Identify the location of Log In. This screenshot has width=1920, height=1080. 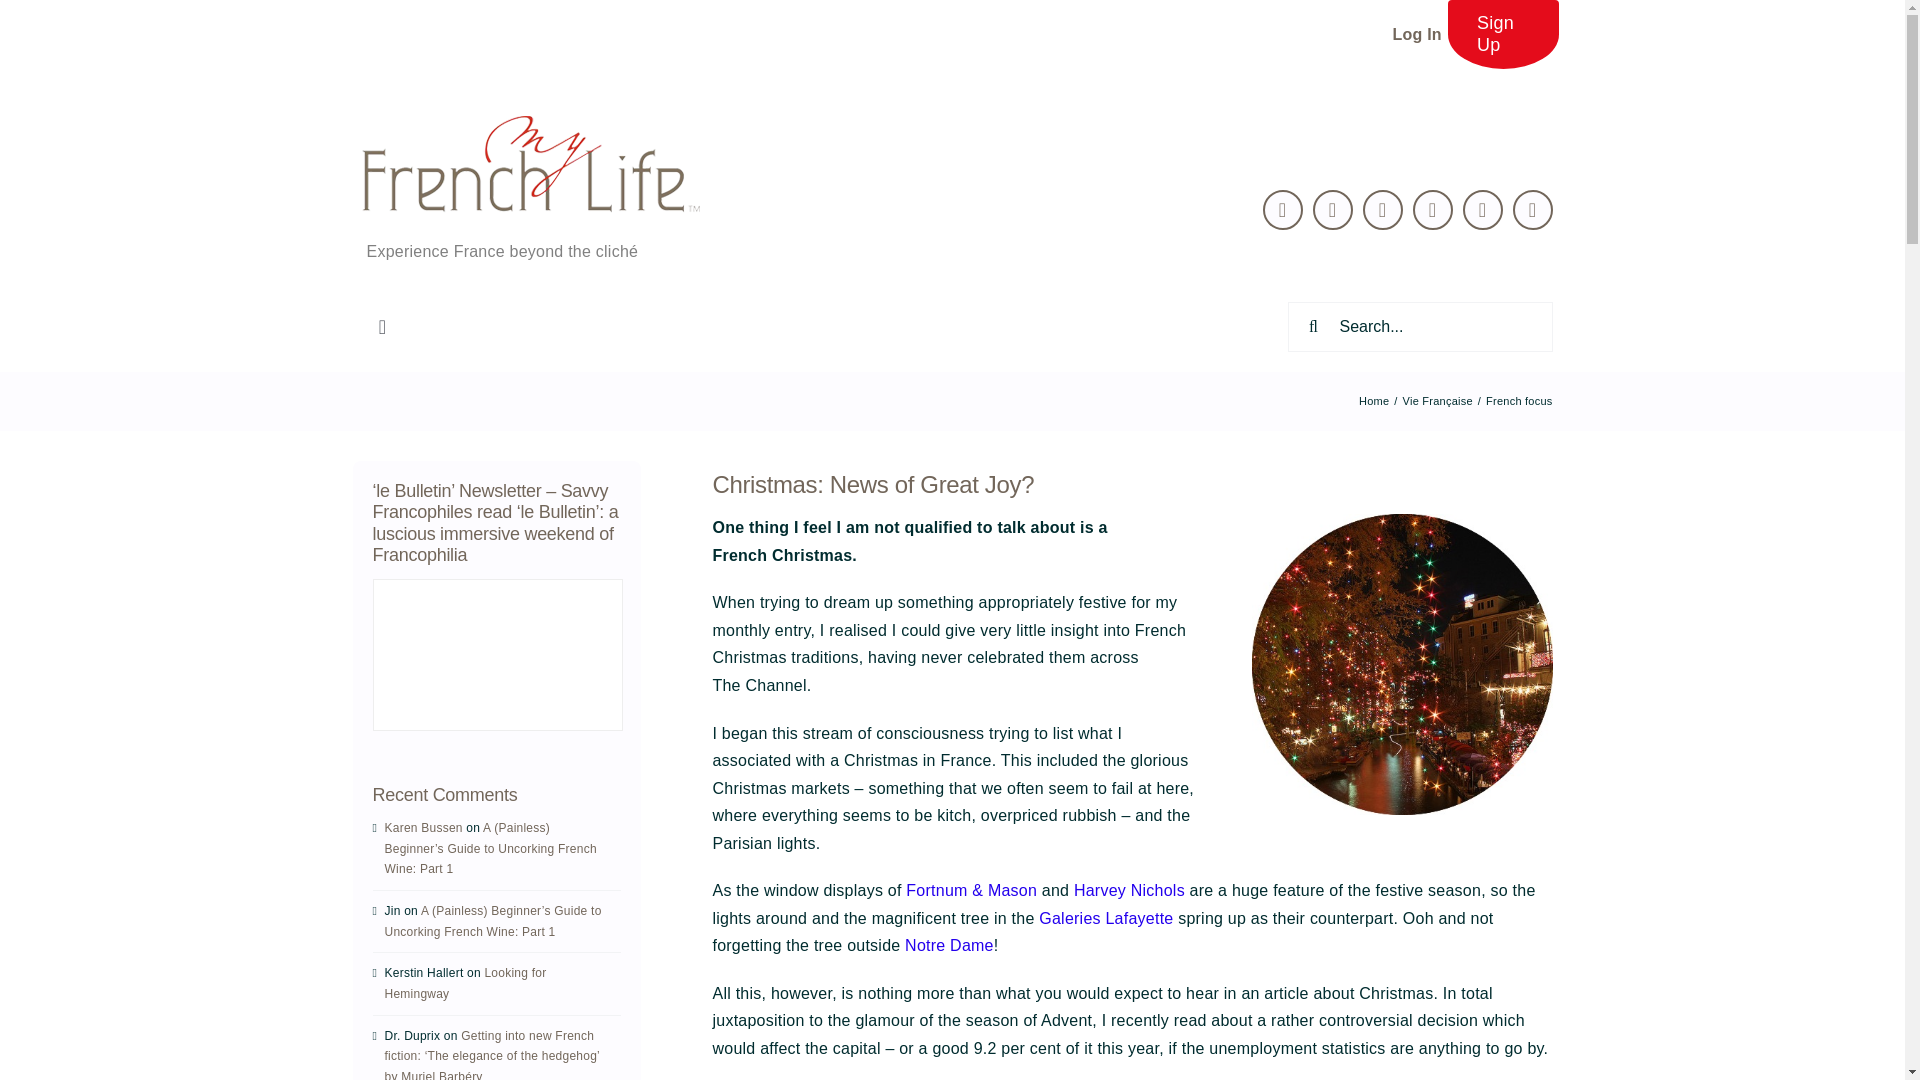
(1416, 34).